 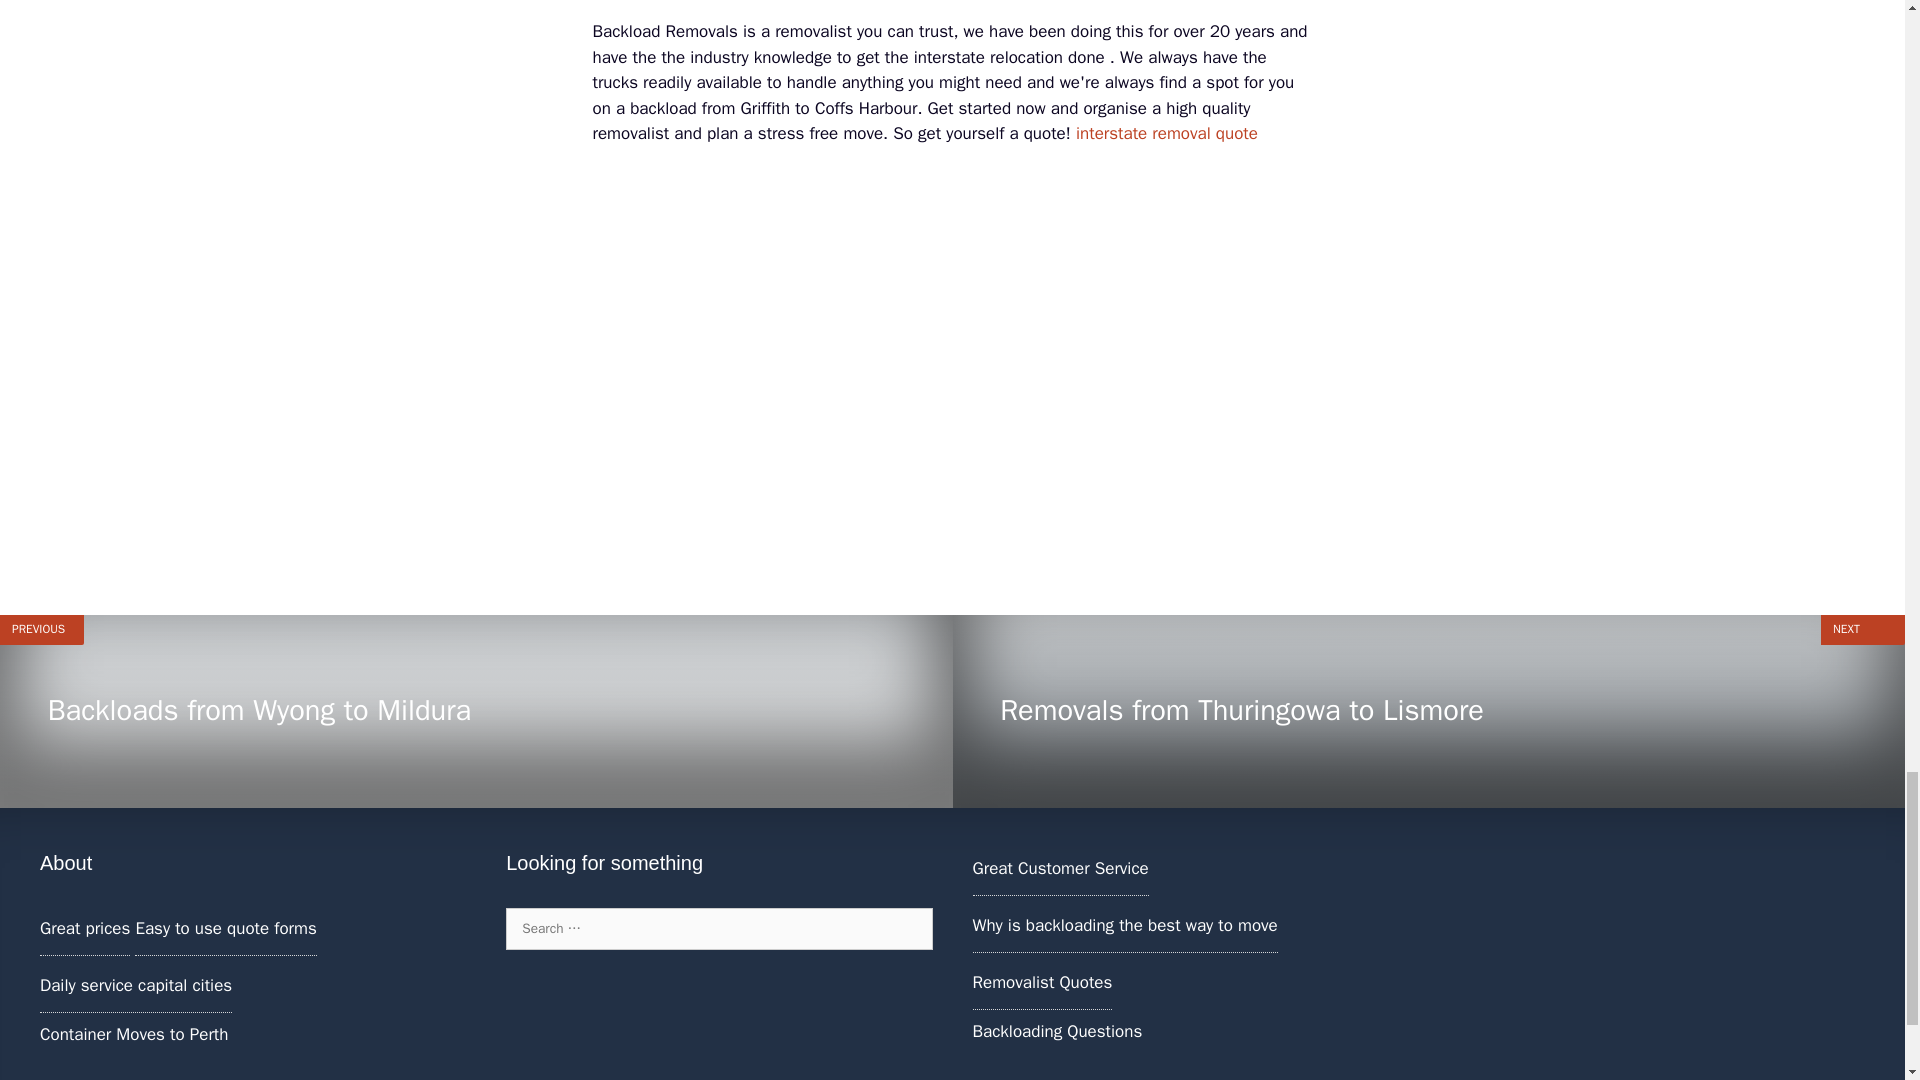 I want to click on interstate removal quote, so click(x=1056, y=1031).